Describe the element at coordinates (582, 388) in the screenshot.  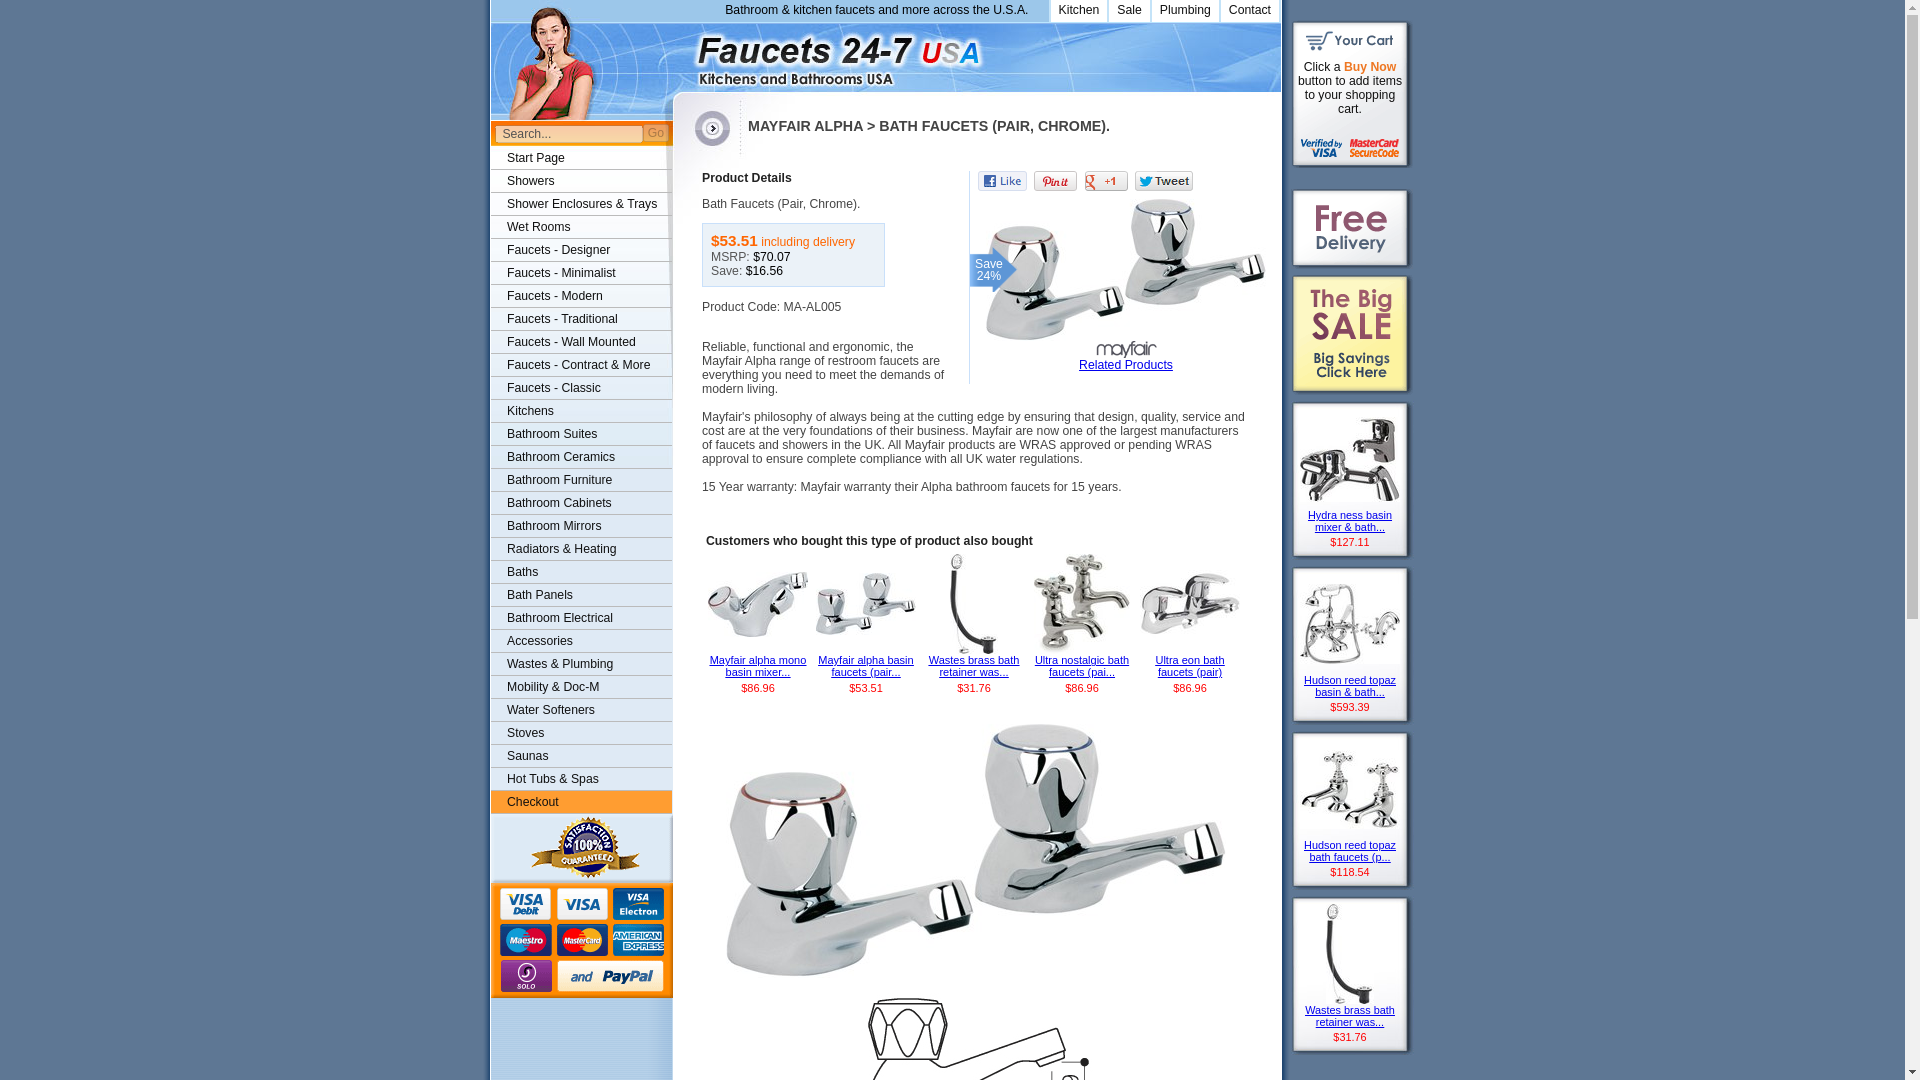
I see `Faucets - Classic` at that location.